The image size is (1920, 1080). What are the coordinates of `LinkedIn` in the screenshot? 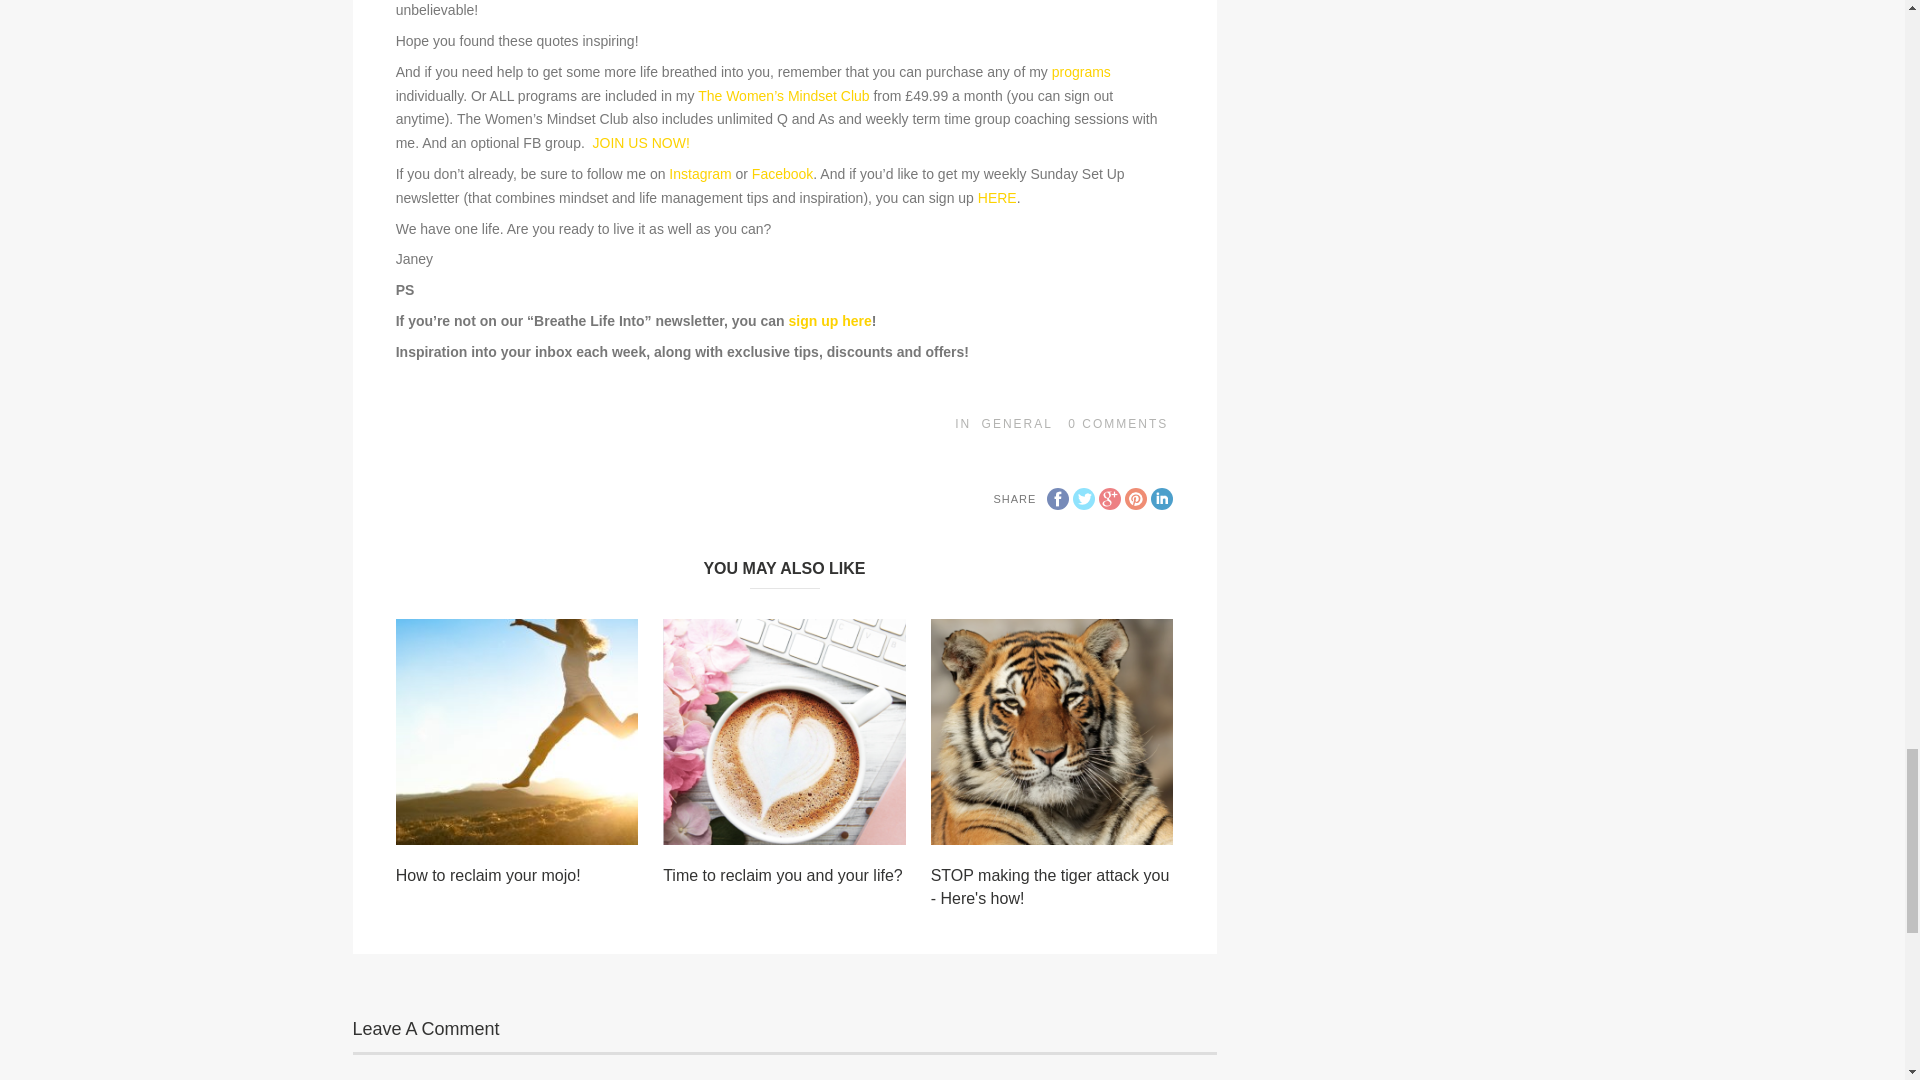 It's located at (1162, 498).